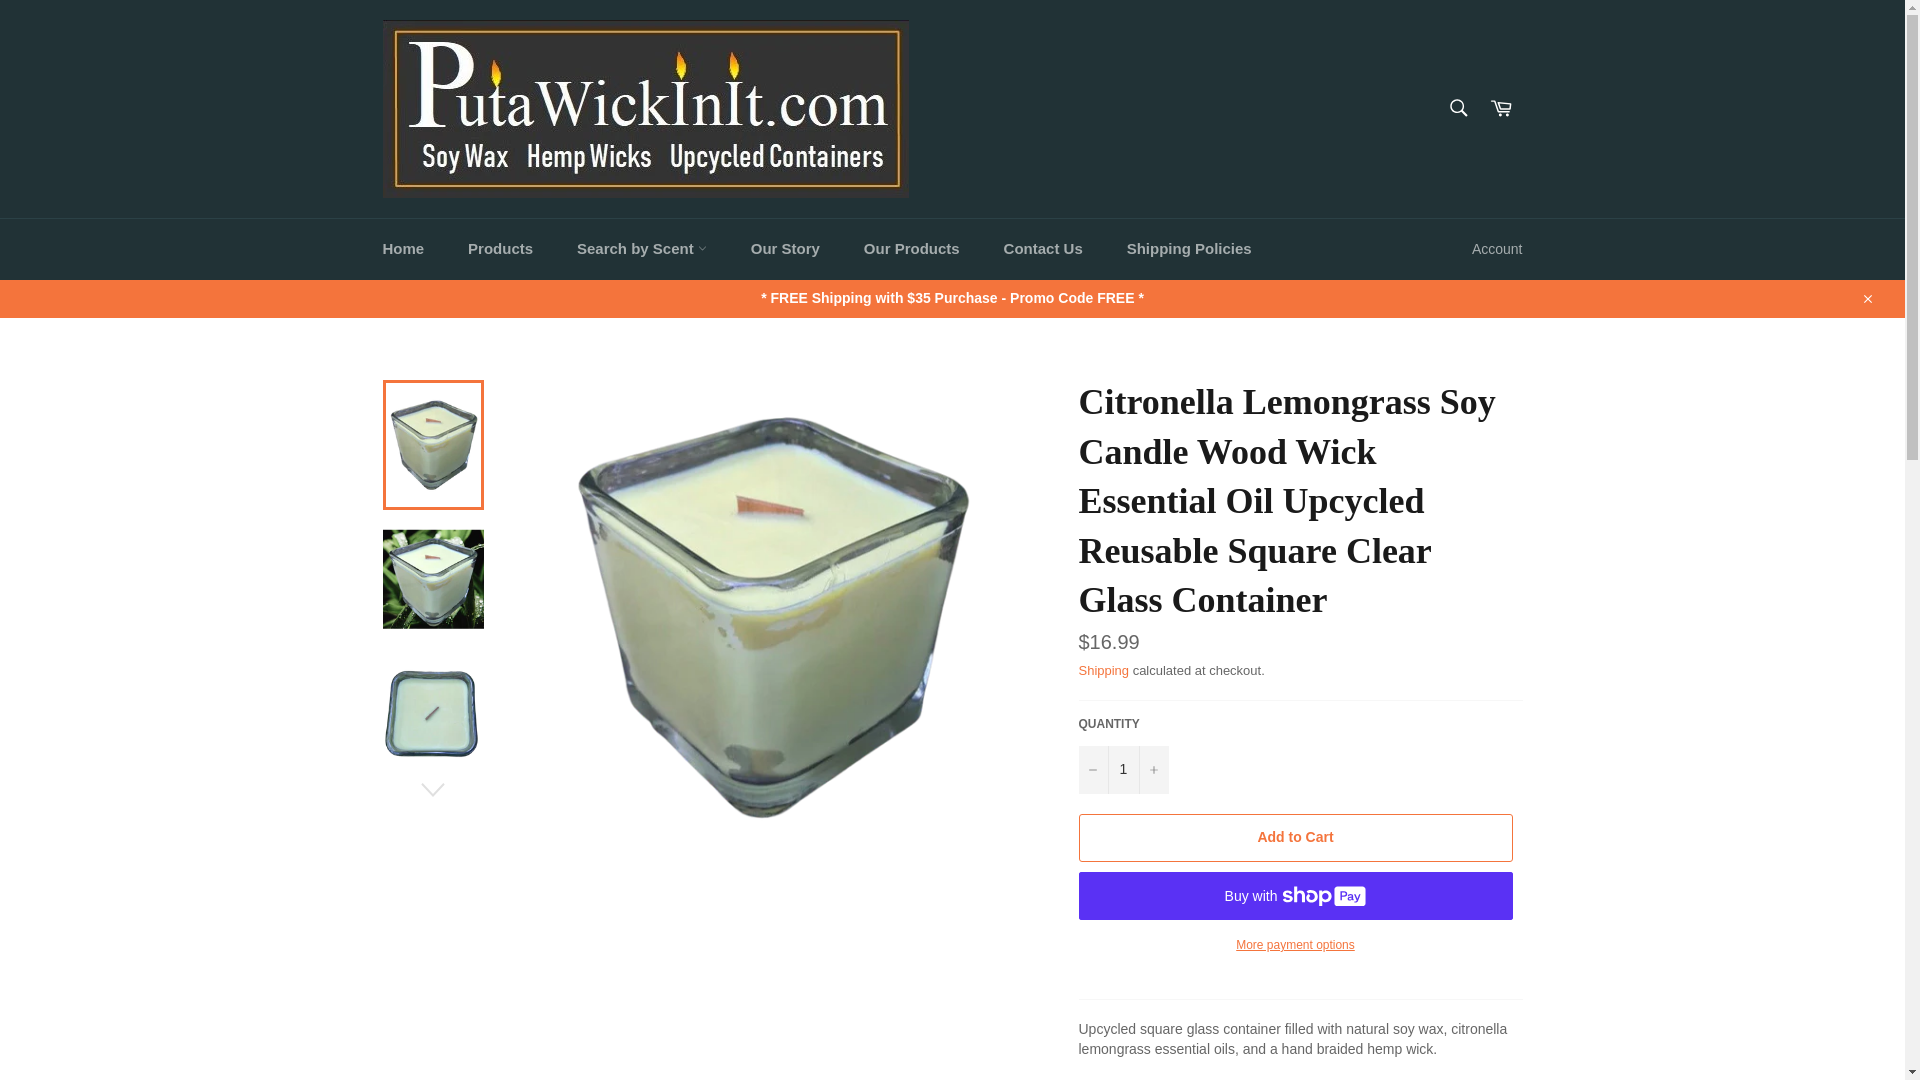  I want to click on Contact Us, so click(1042, 249).